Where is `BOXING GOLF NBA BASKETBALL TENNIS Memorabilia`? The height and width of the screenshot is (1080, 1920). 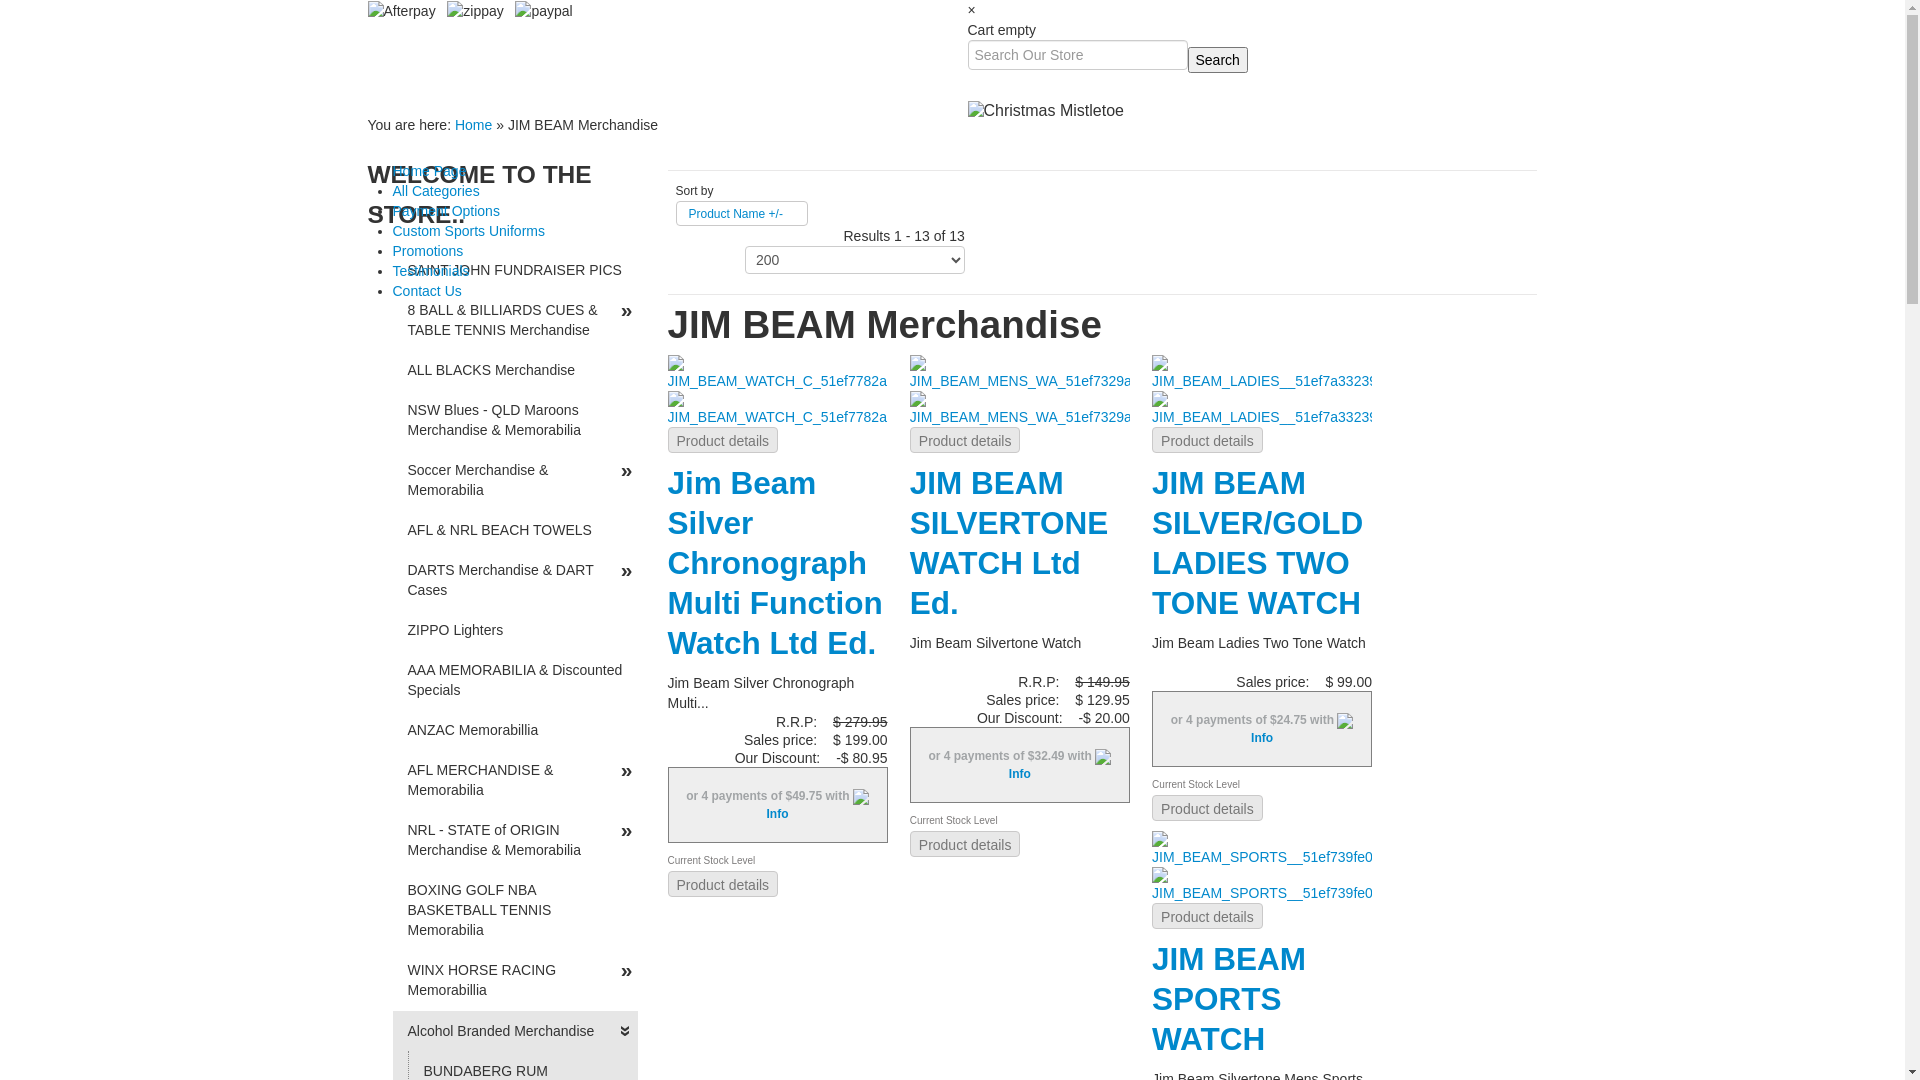
BOXING GOLF NBA BASKETBALL TENNIS Memorabilia is located at coordinates (514, 910).